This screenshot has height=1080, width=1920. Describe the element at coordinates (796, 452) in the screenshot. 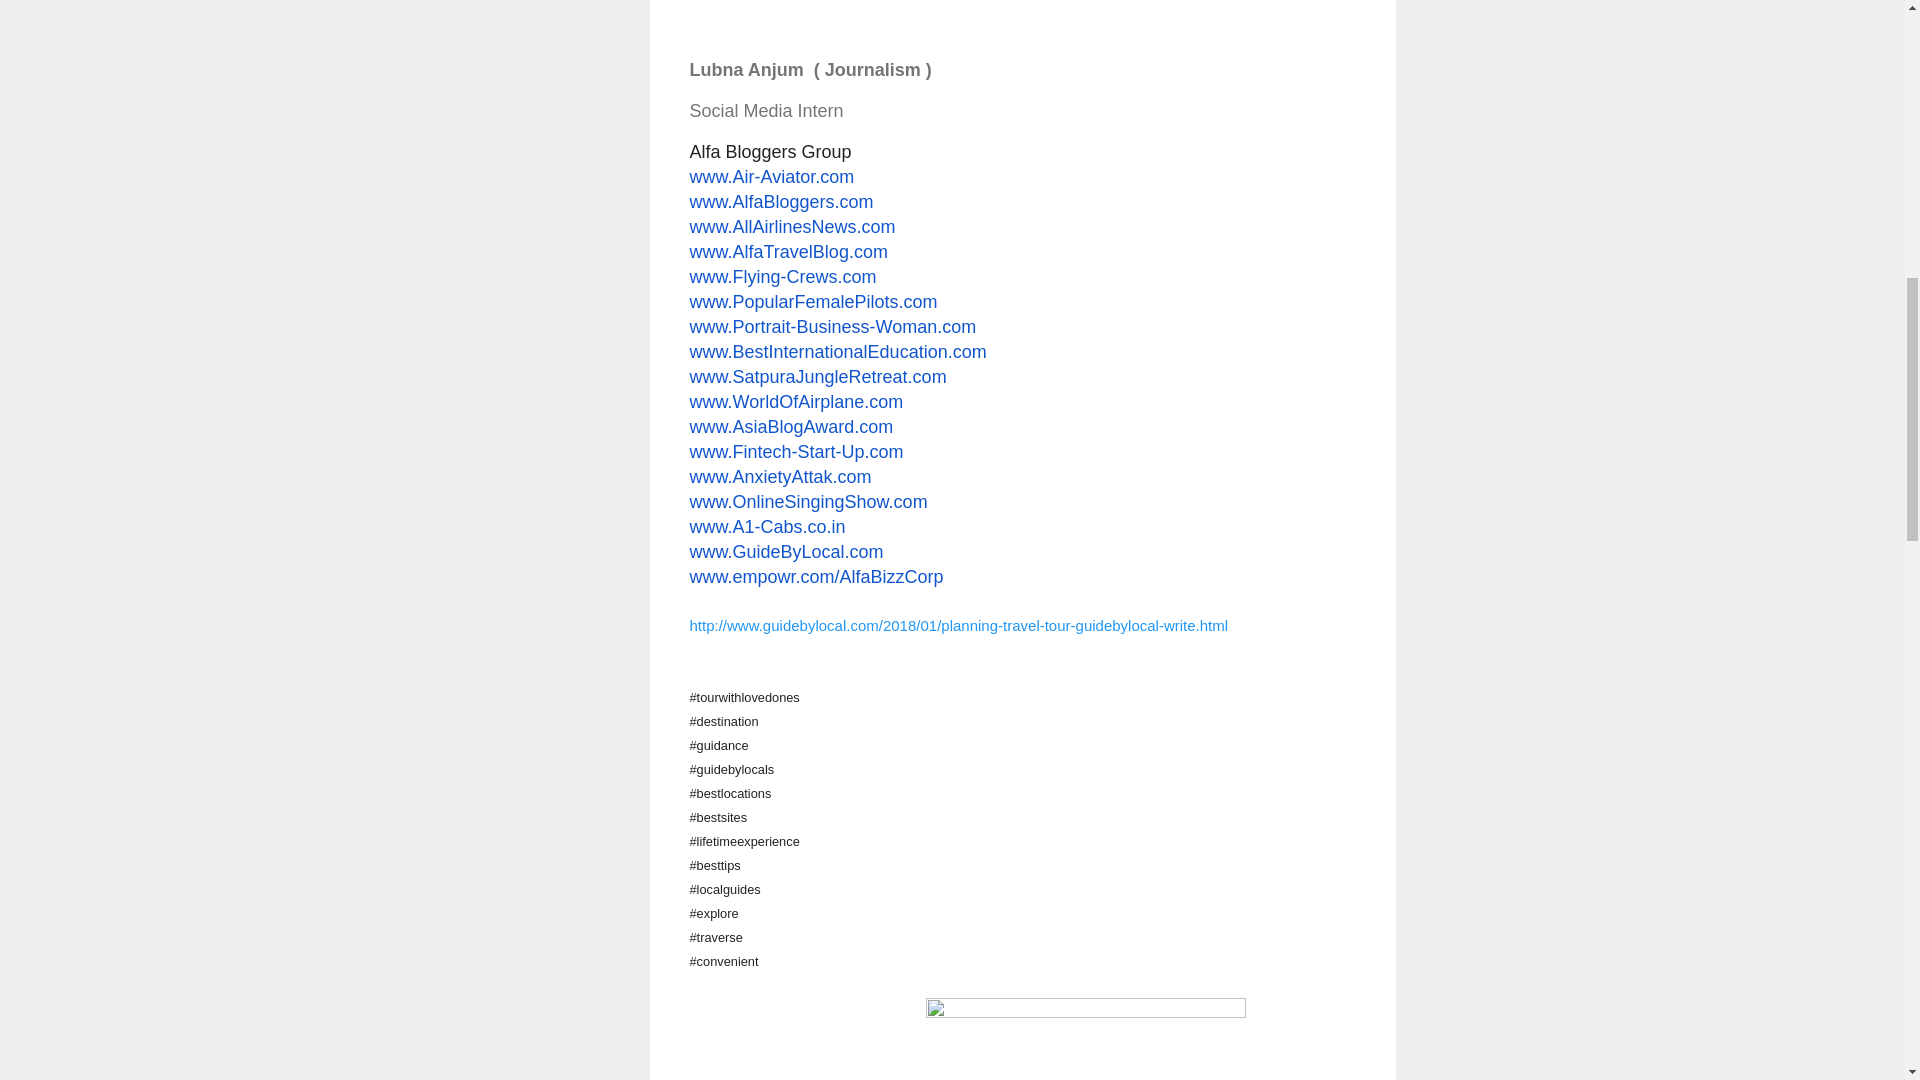

I see `www.Fintech-Start-Up.com` at that location.